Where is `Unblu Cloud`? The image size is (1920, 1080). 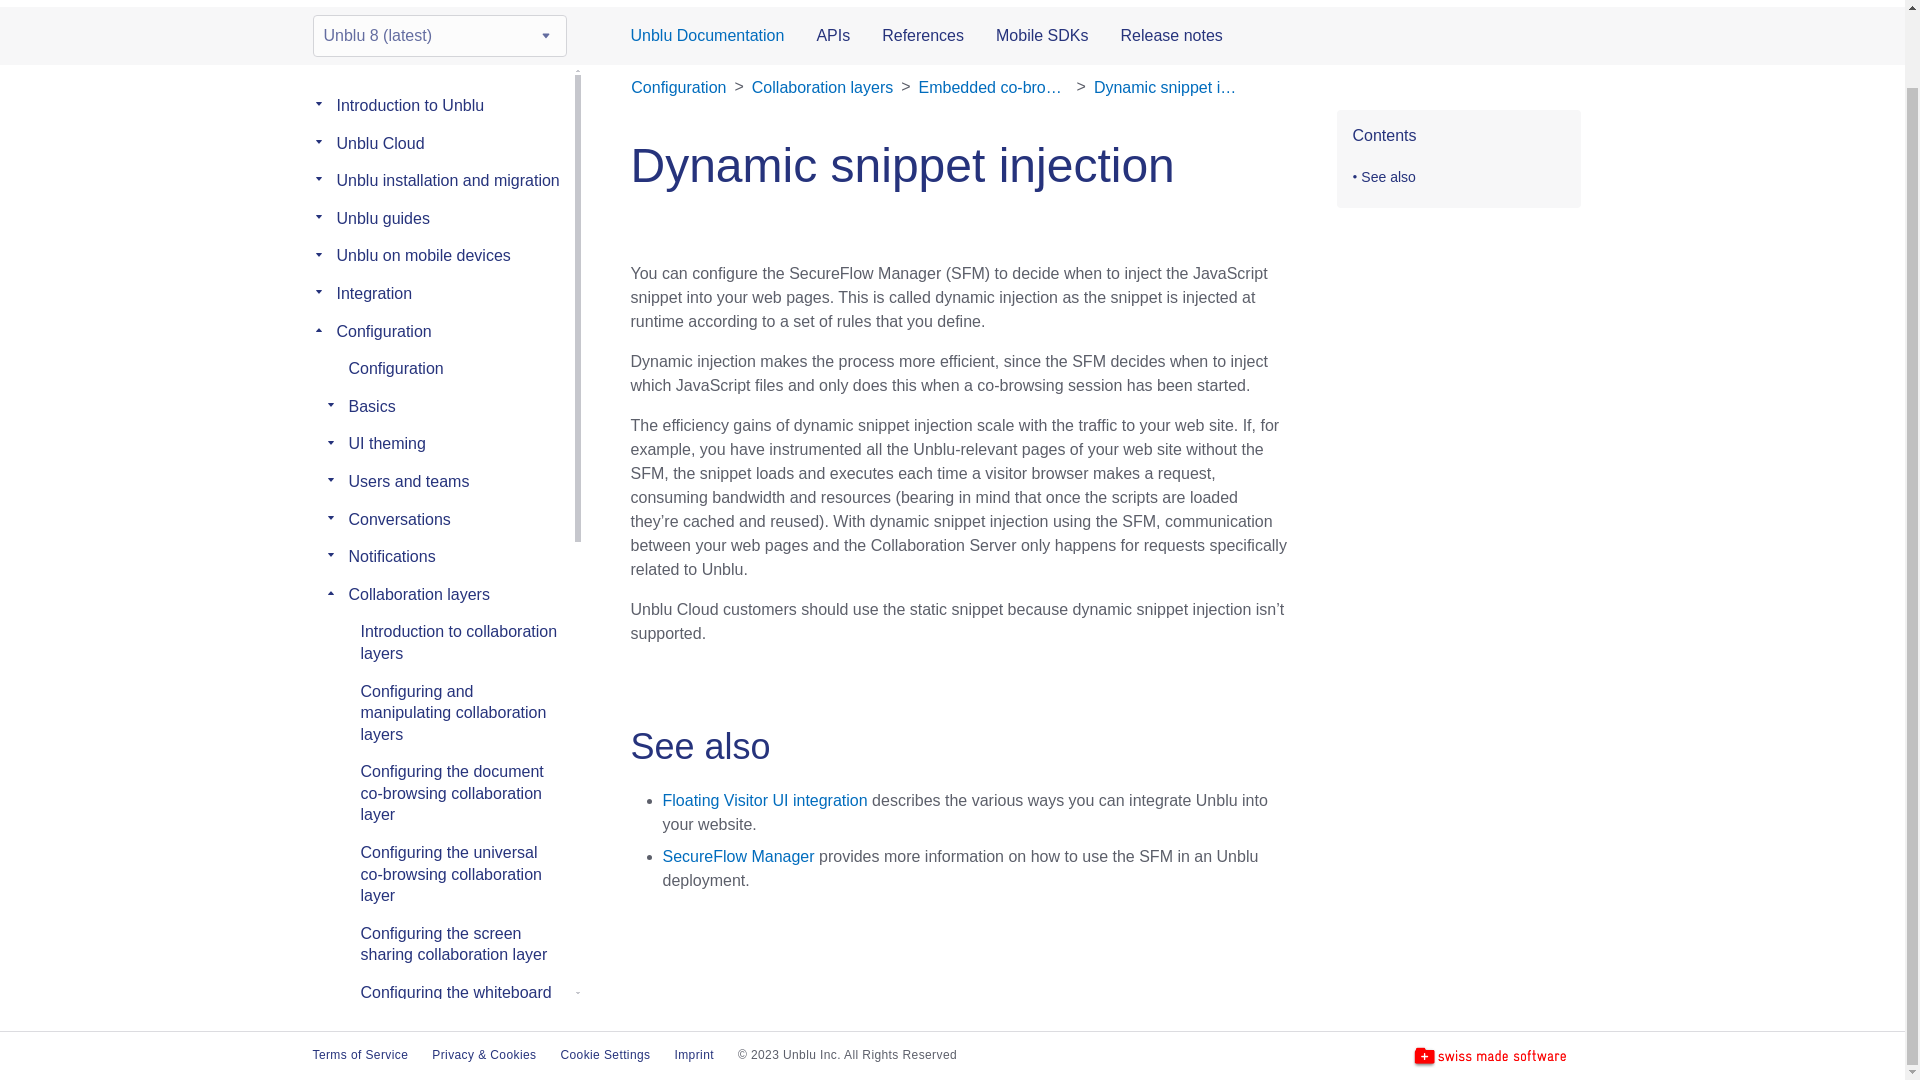 Unblu Cloud is located at coordinates (380, 144).